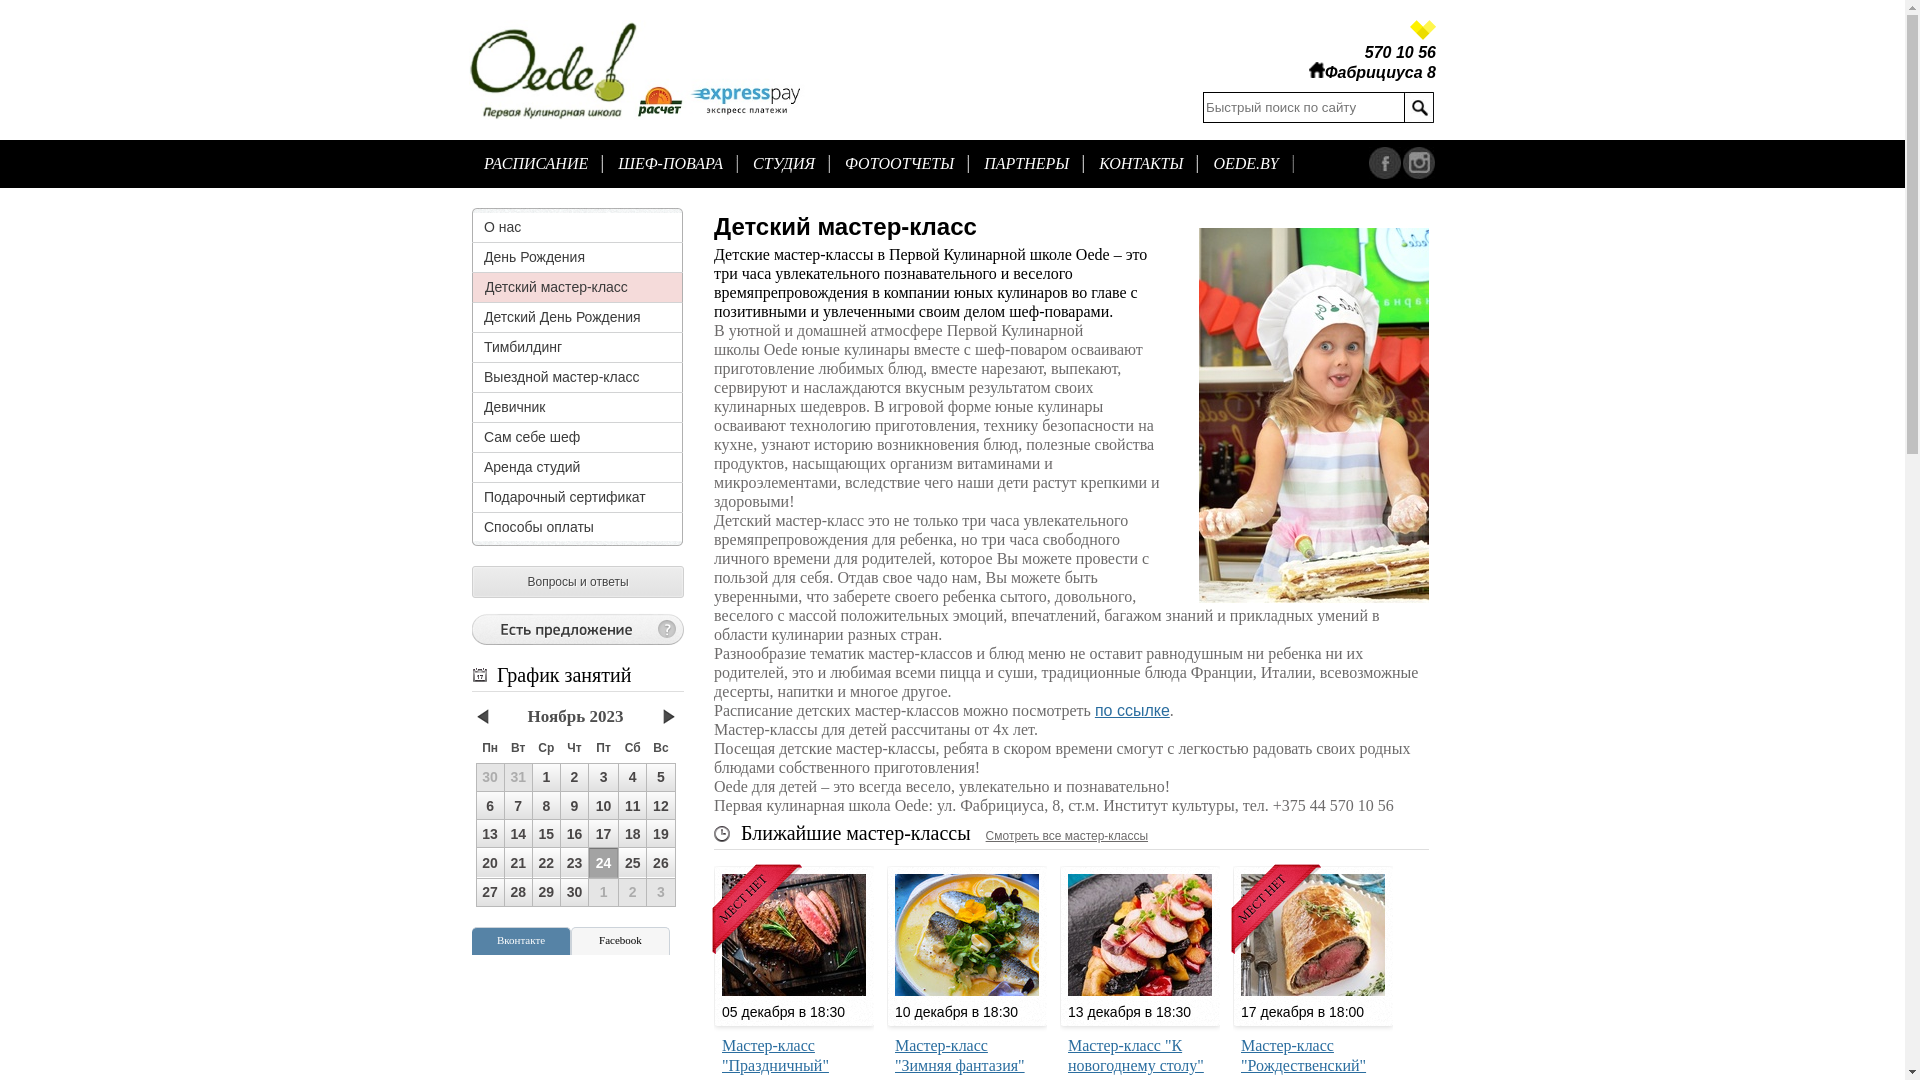 The image size is (1920, 1080). What do you see at coordinates (661, 777) in the screenshot?
I see `5` at bounding box center [661, 777].